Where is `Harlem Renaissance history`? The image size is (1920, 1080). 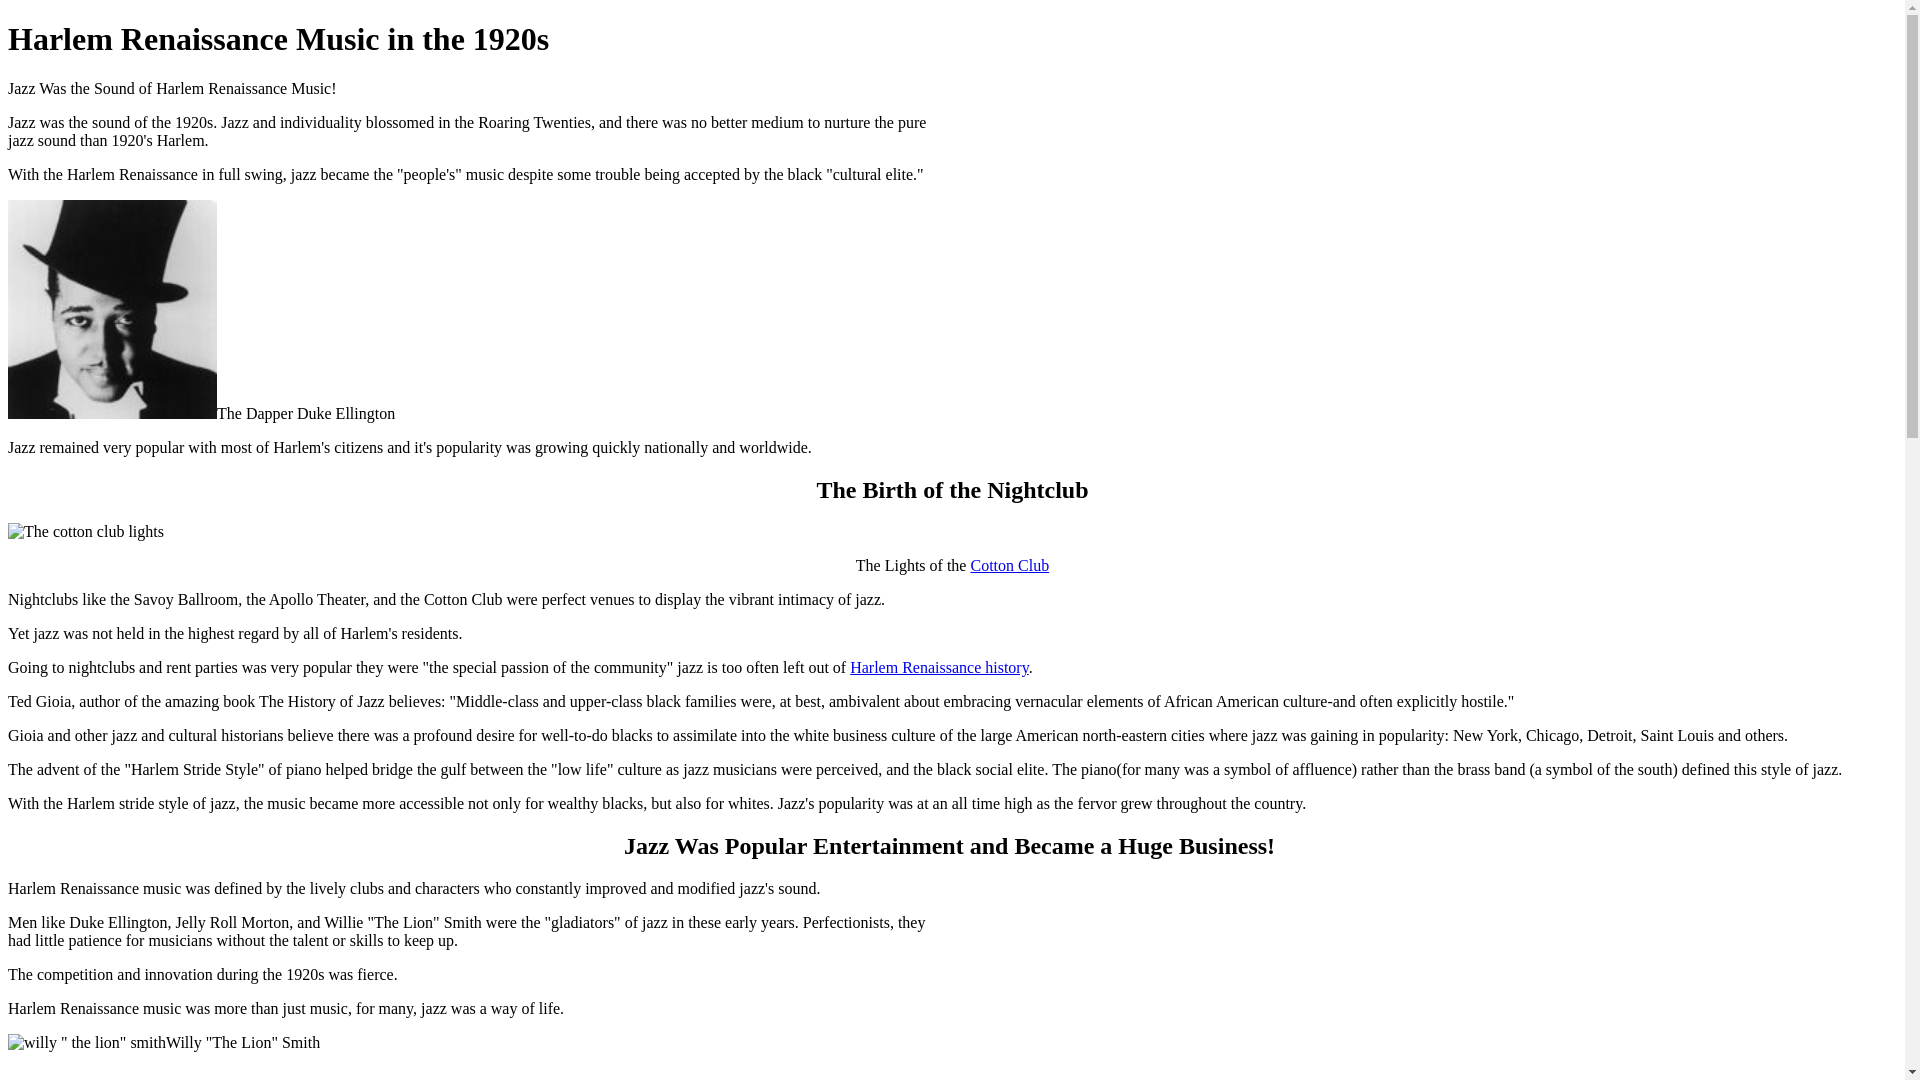 Harlem Renaissance history is located at coordinates (939, 668).